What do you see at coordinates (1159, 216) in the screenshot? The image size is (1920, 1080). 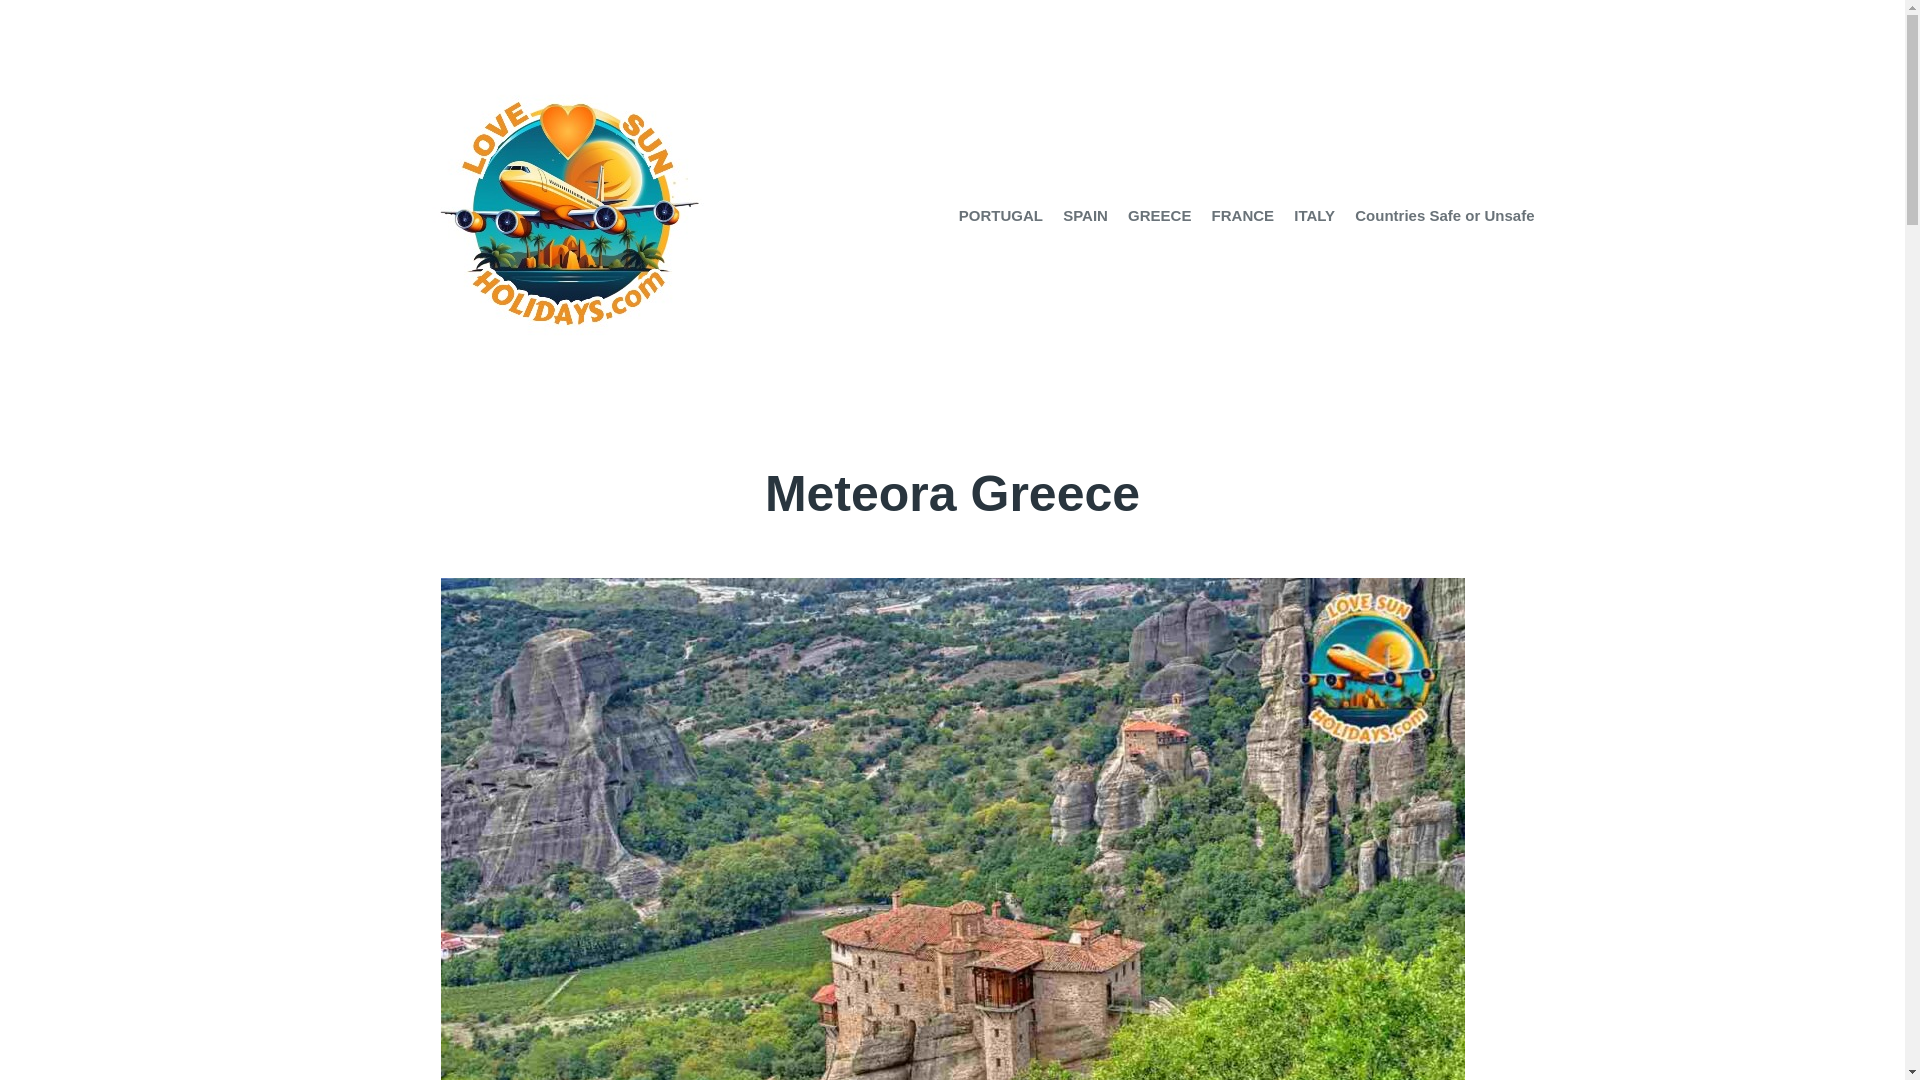 I see `GREECE` at bounding box center [1159, 216].